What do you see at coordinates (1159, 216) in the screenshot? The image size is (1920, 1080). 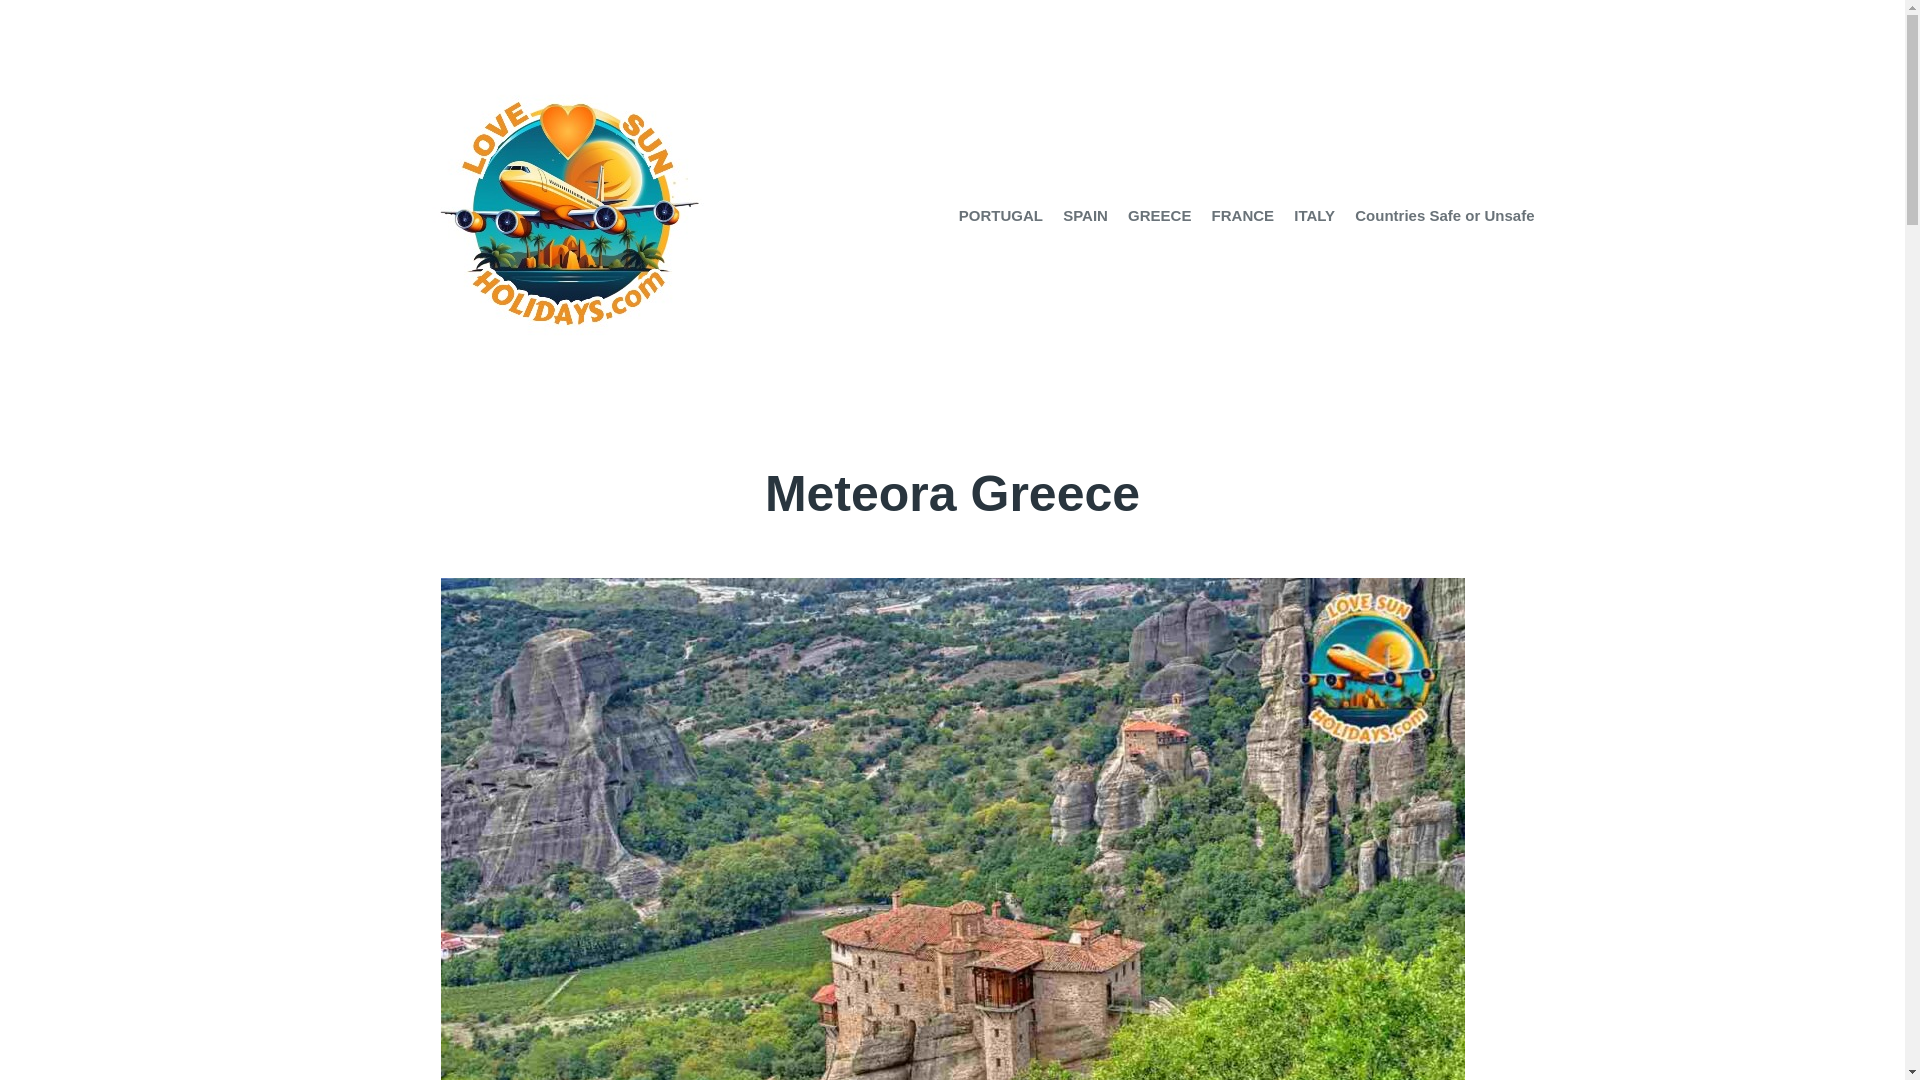 I see `GREECE` at bounding box center [1159, 216].